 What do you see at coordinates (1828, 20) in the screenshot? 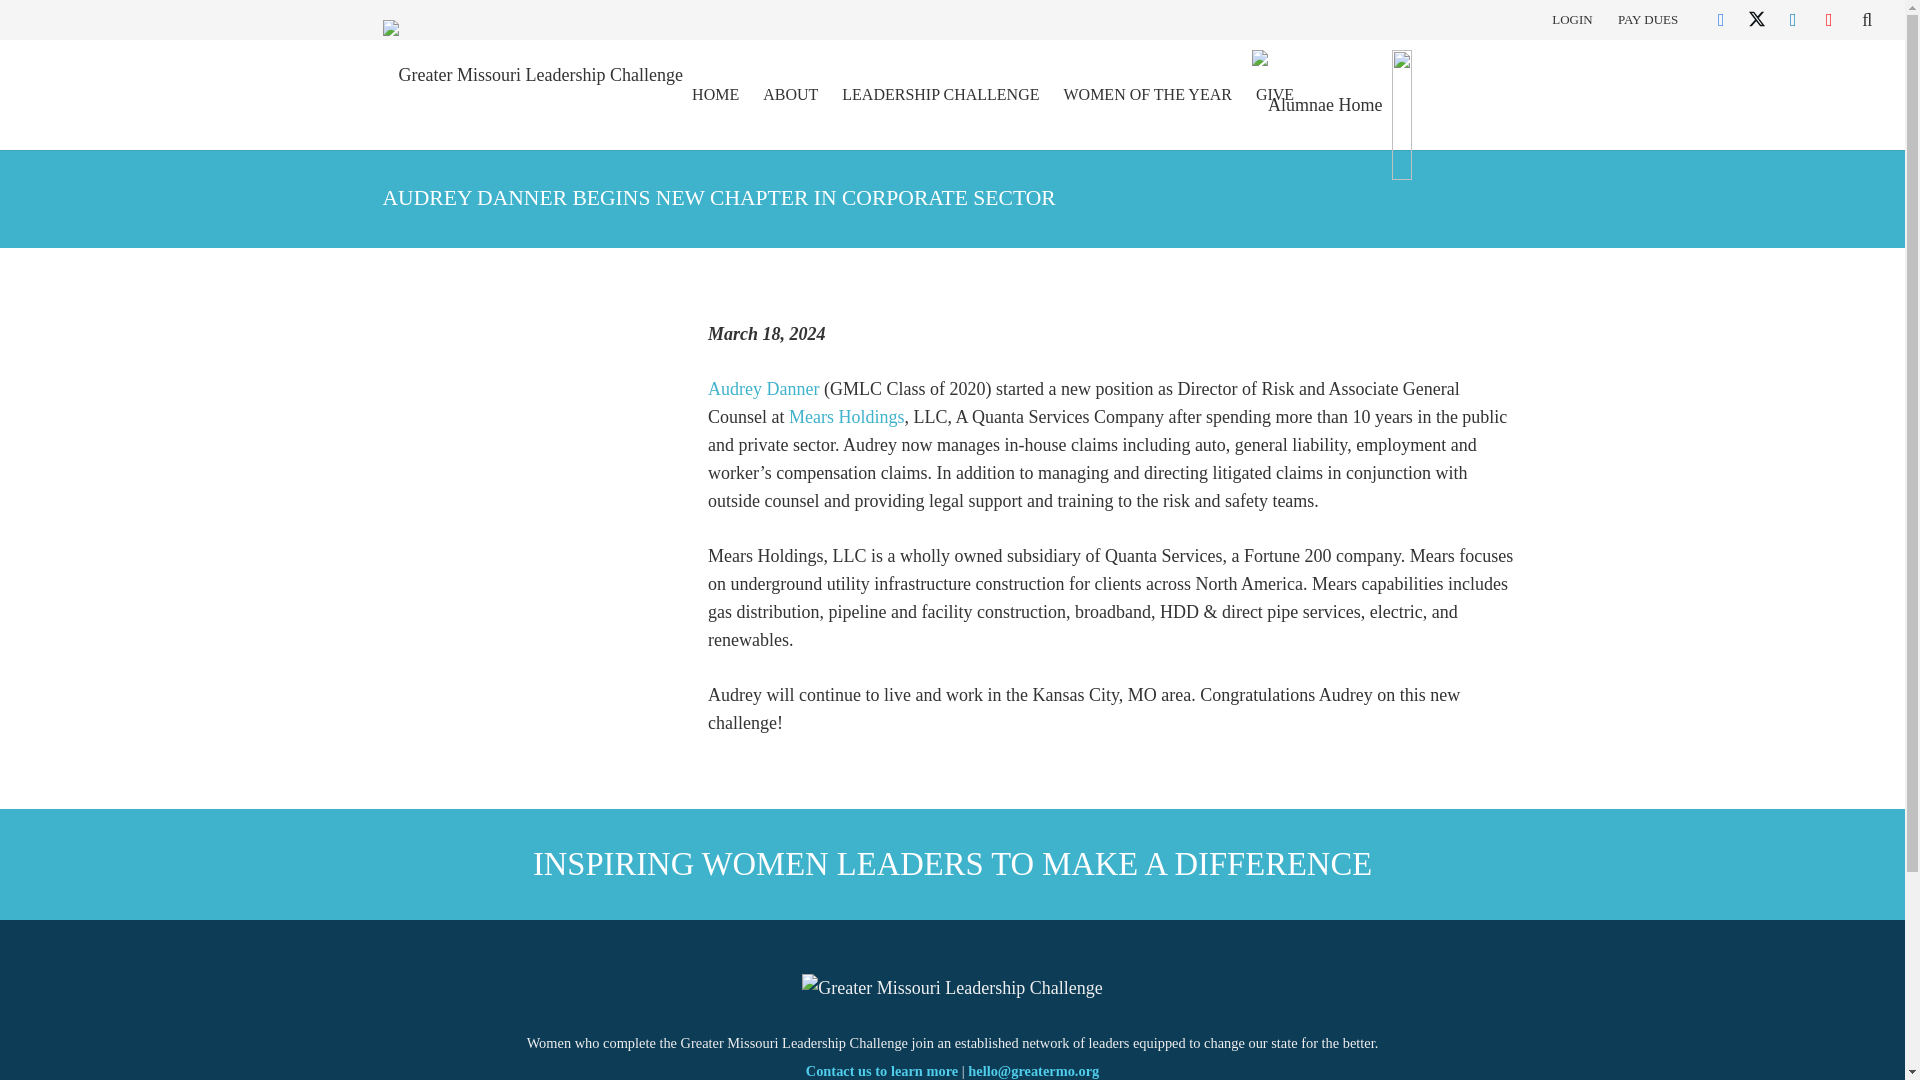
I see `YouTube` at bounding box center [1828, 20].